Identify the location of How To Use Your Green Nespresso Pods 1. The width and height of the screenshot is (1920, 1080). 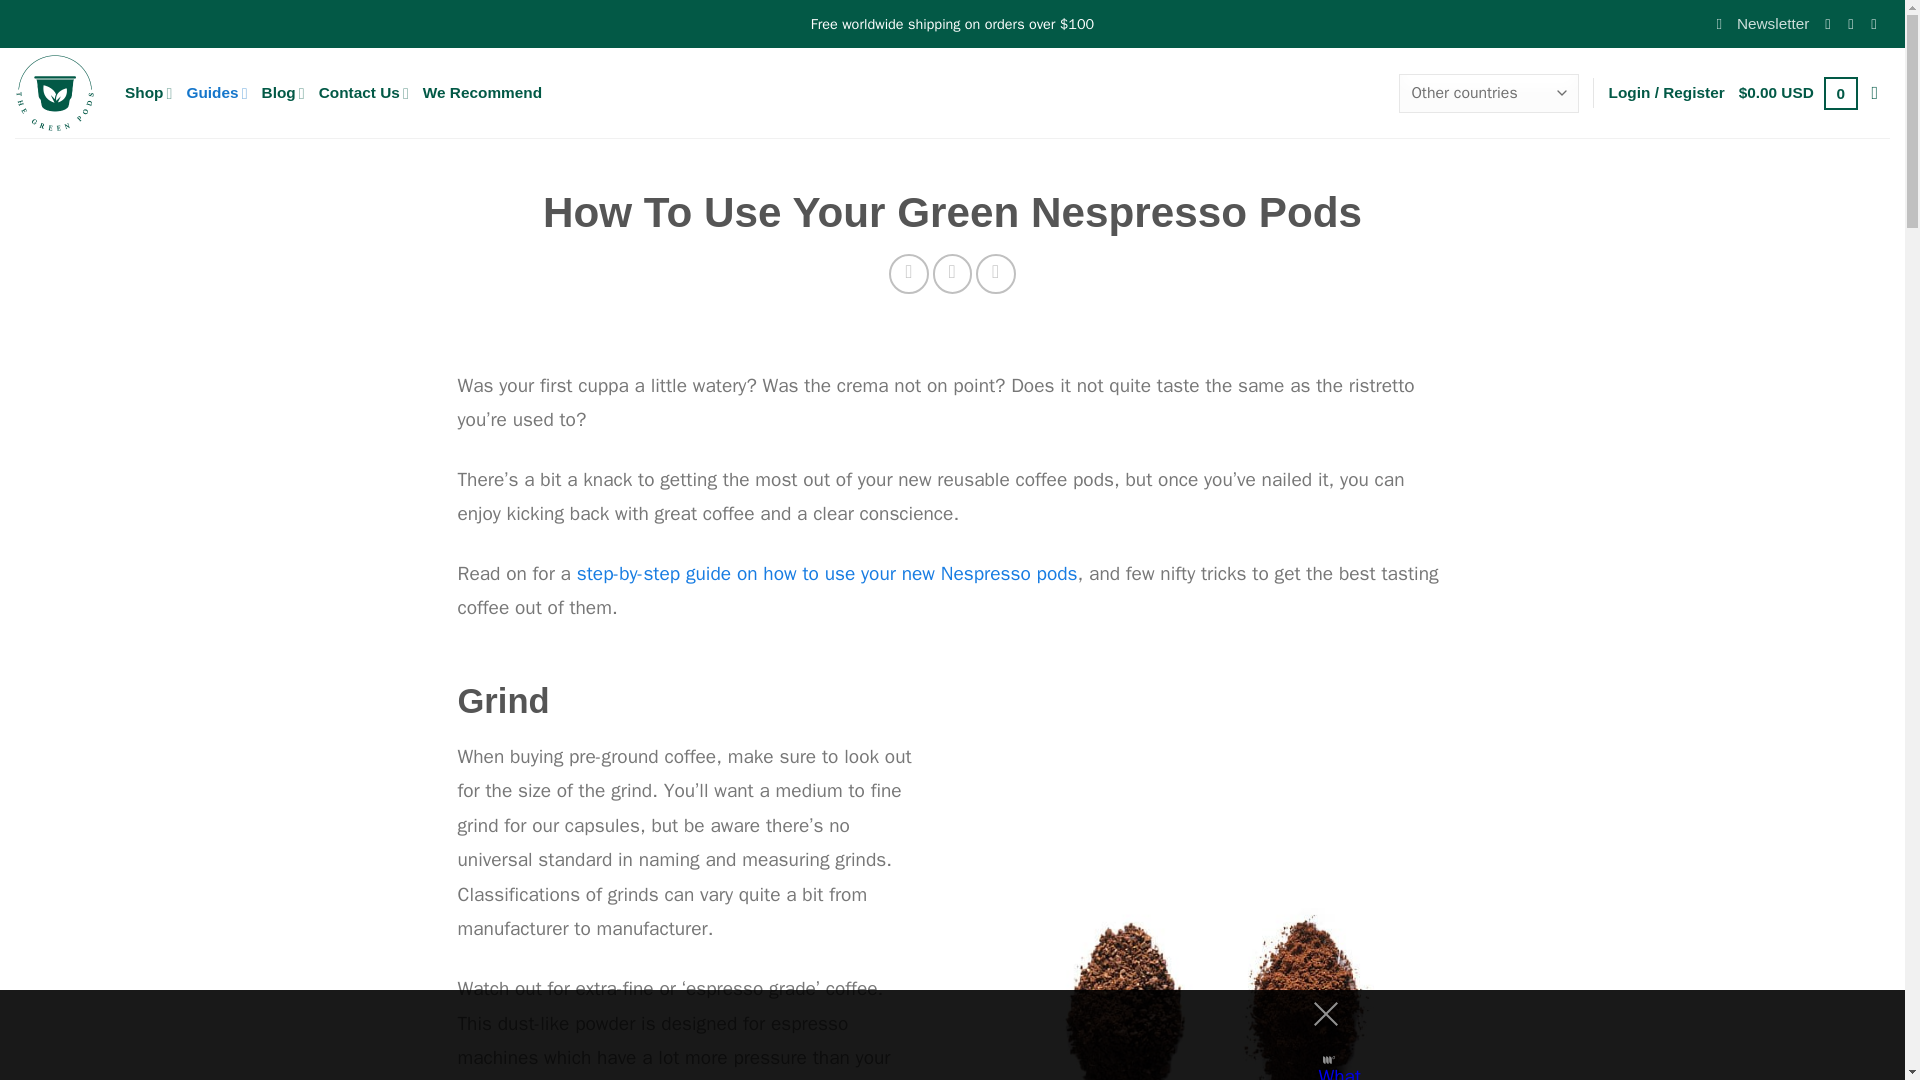
(1214, 976).